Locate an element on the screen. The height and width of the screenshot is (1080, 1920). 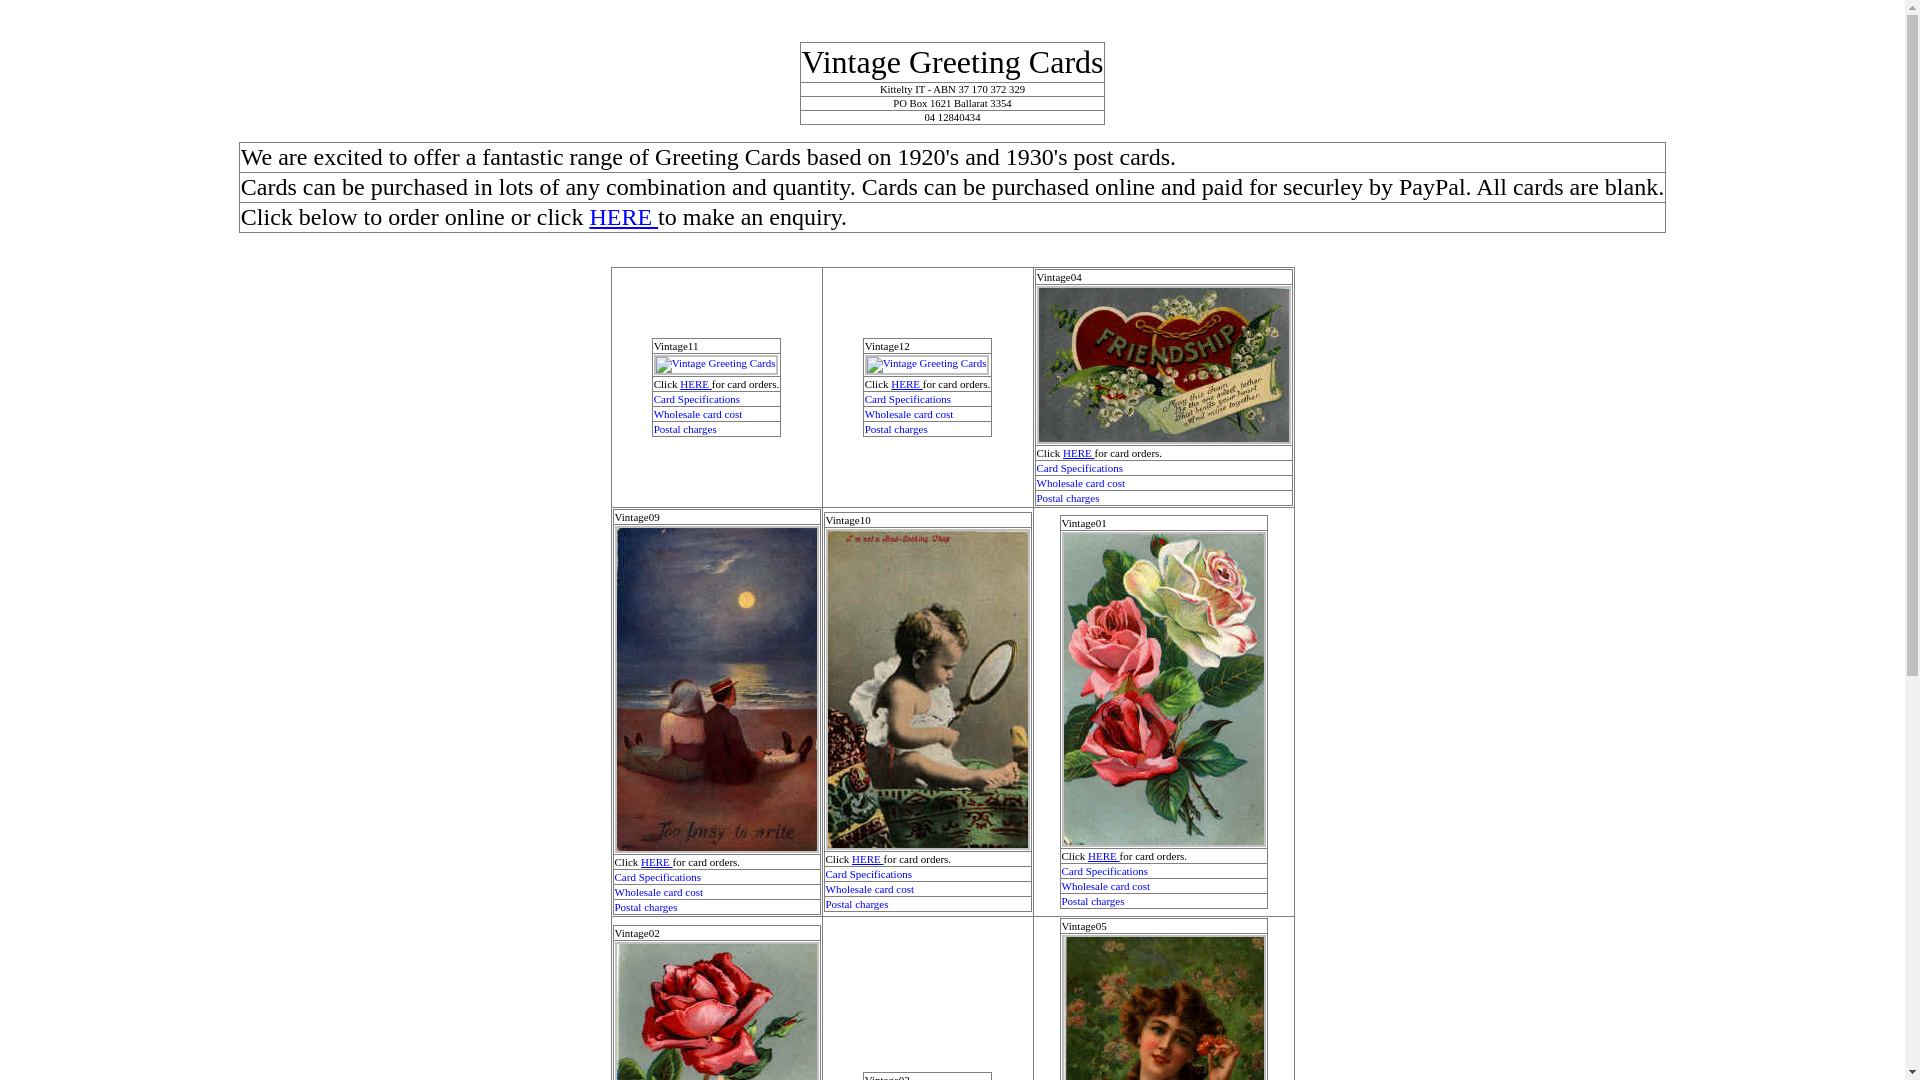
Click image to enlarge. is located at coordinates (928, 690).